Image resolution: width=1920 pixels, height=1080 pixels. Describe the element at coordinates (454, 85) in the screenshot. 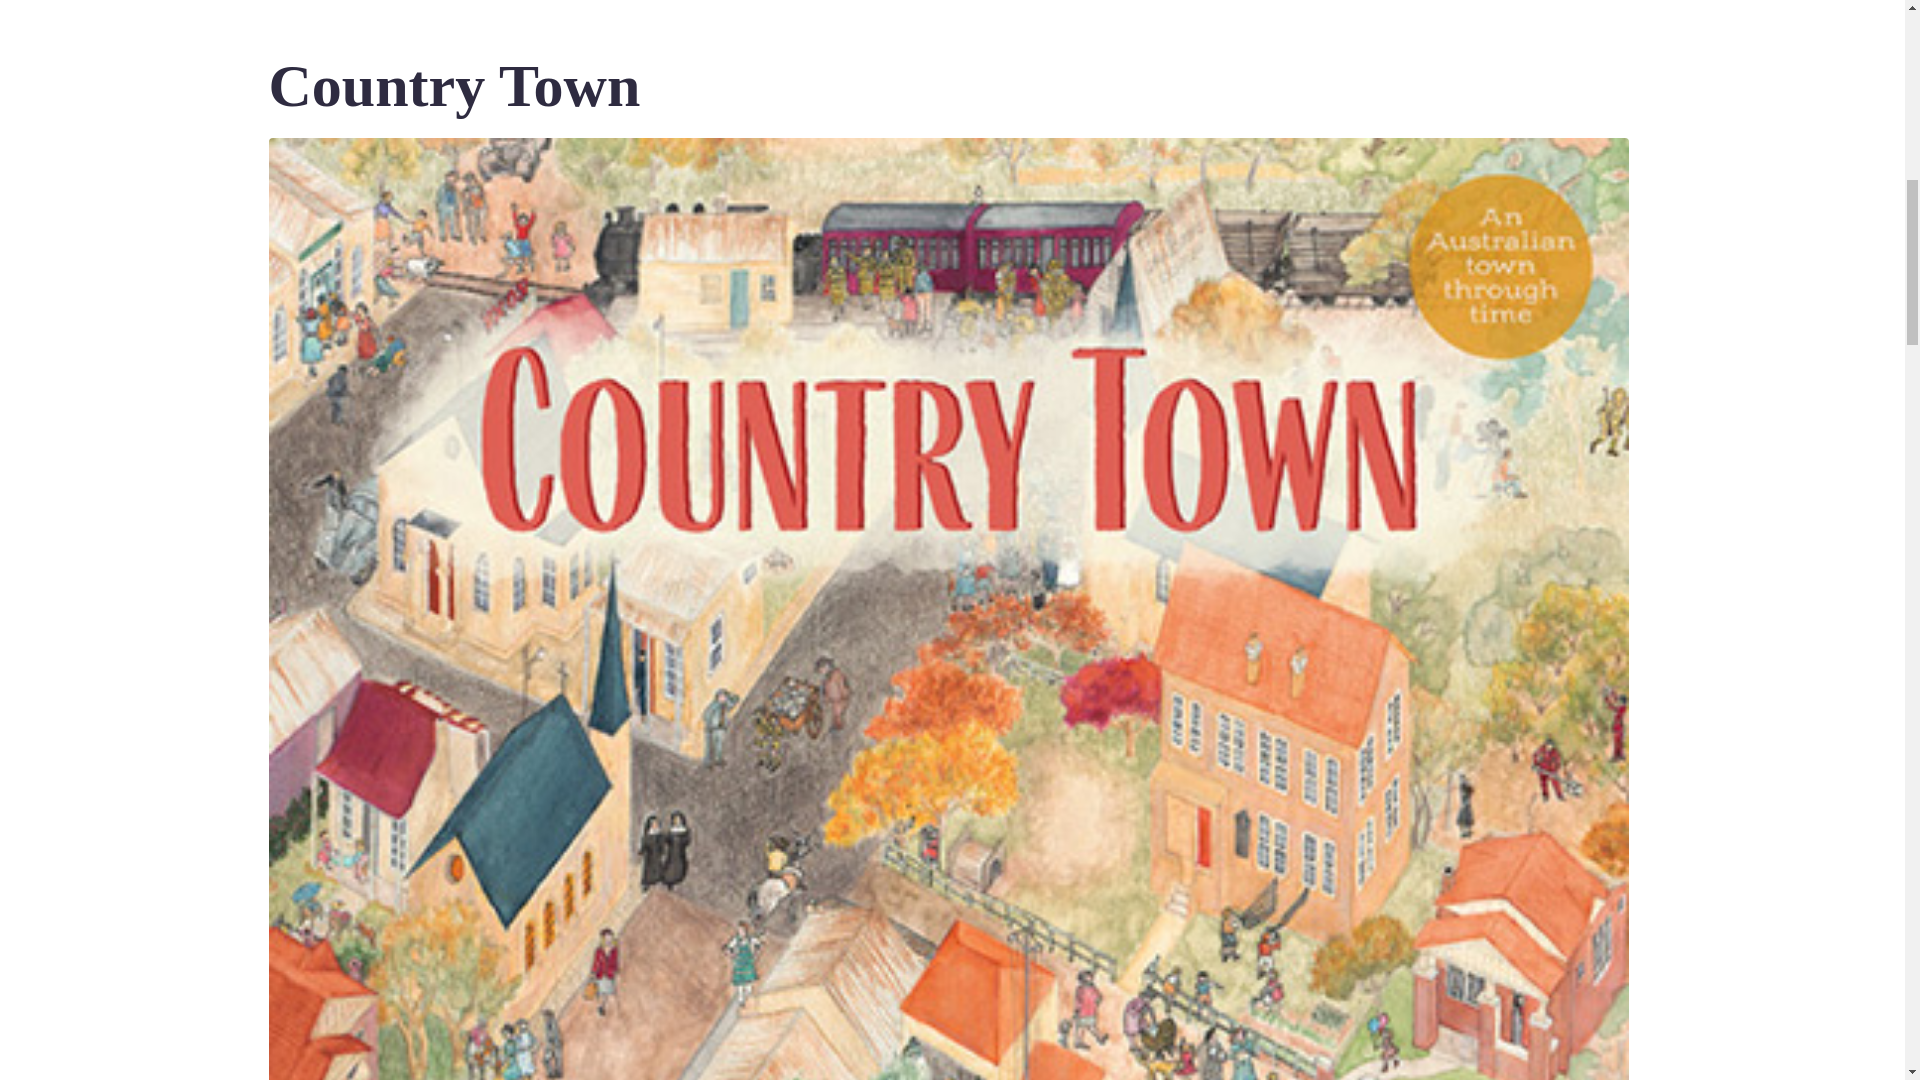

I see `Country Town` at that location.